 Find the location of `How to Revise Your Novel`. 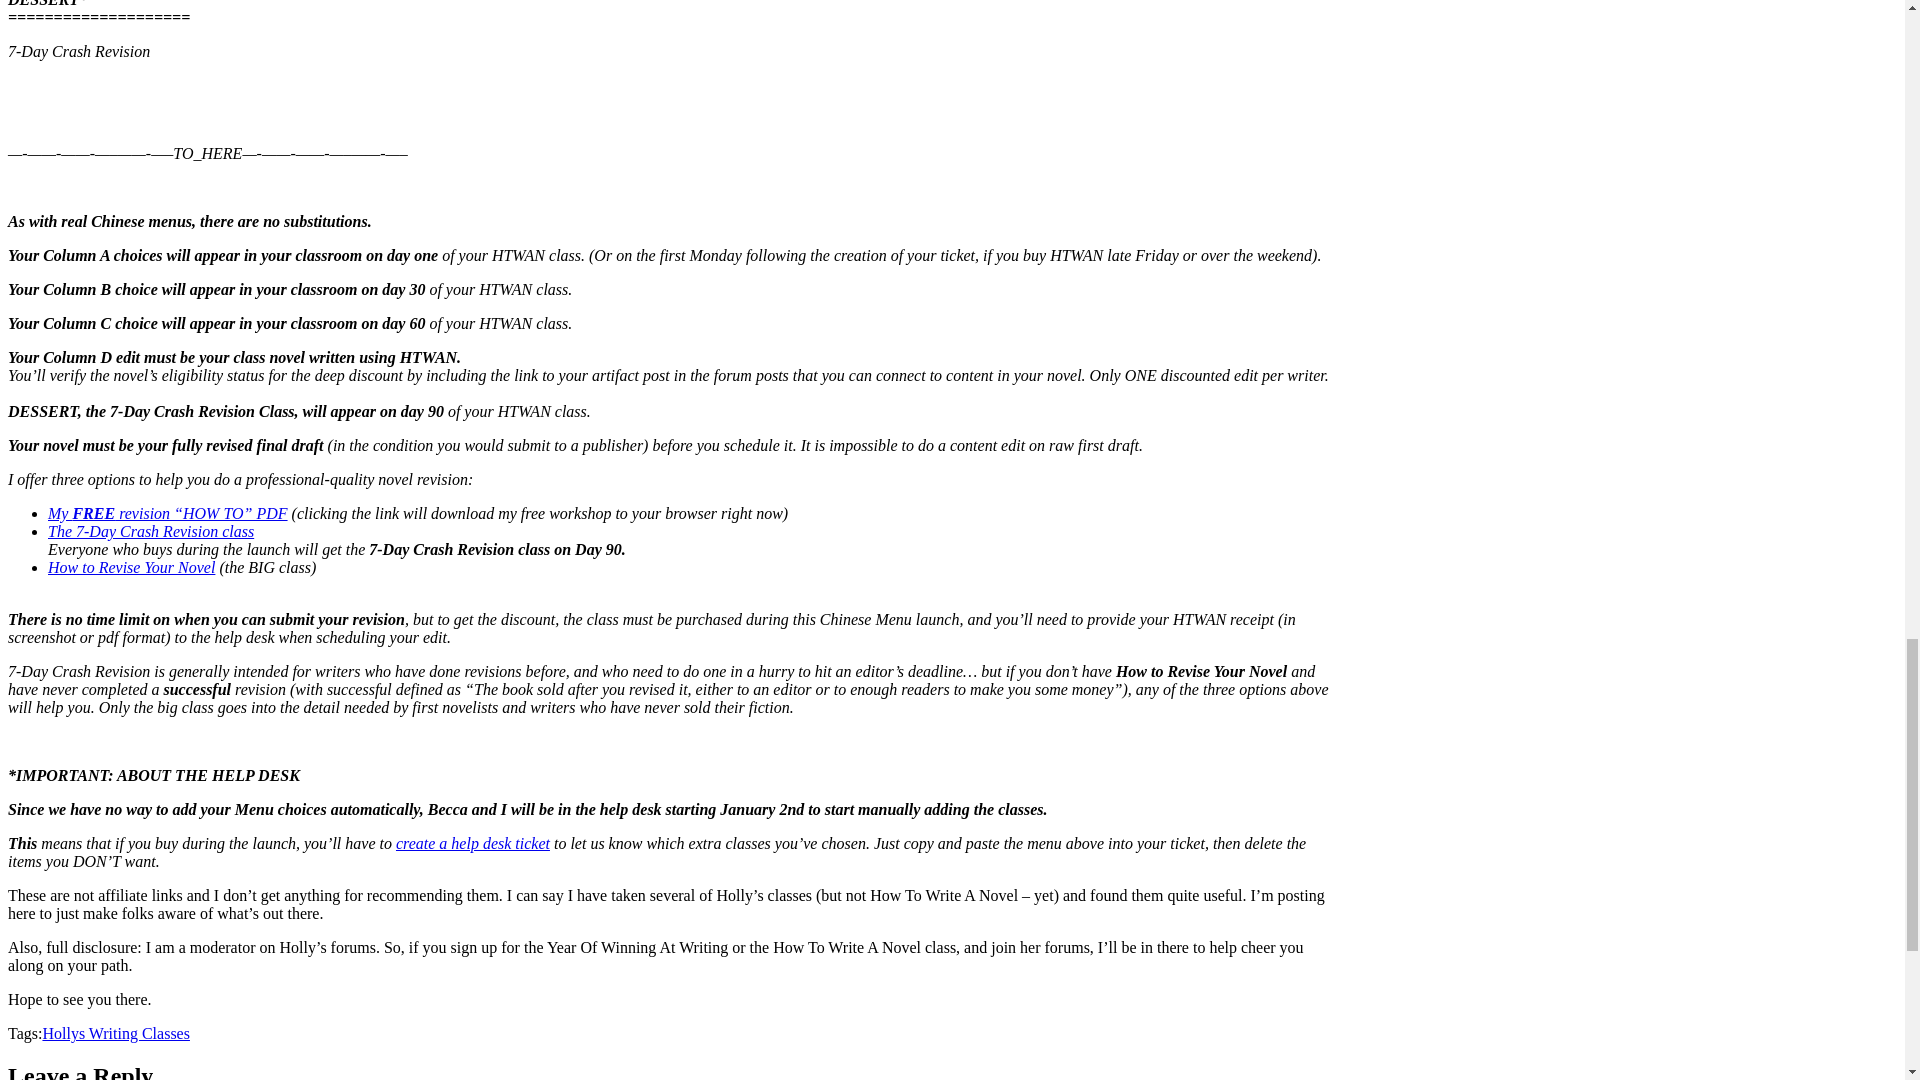

How to Revise Your Novel is located at coordinates (132, 567).